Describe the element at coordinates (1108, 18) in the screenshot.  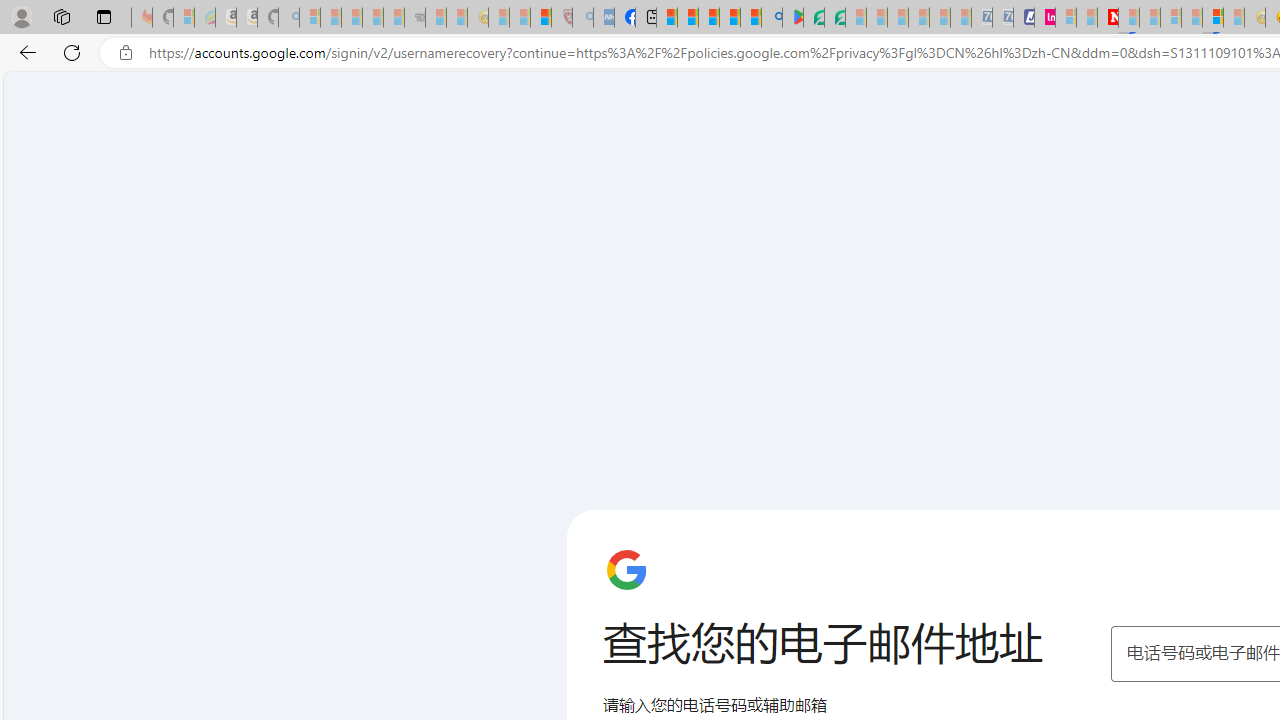
I see `Latest Politics News & Archive | Newsweek.com` at that location.